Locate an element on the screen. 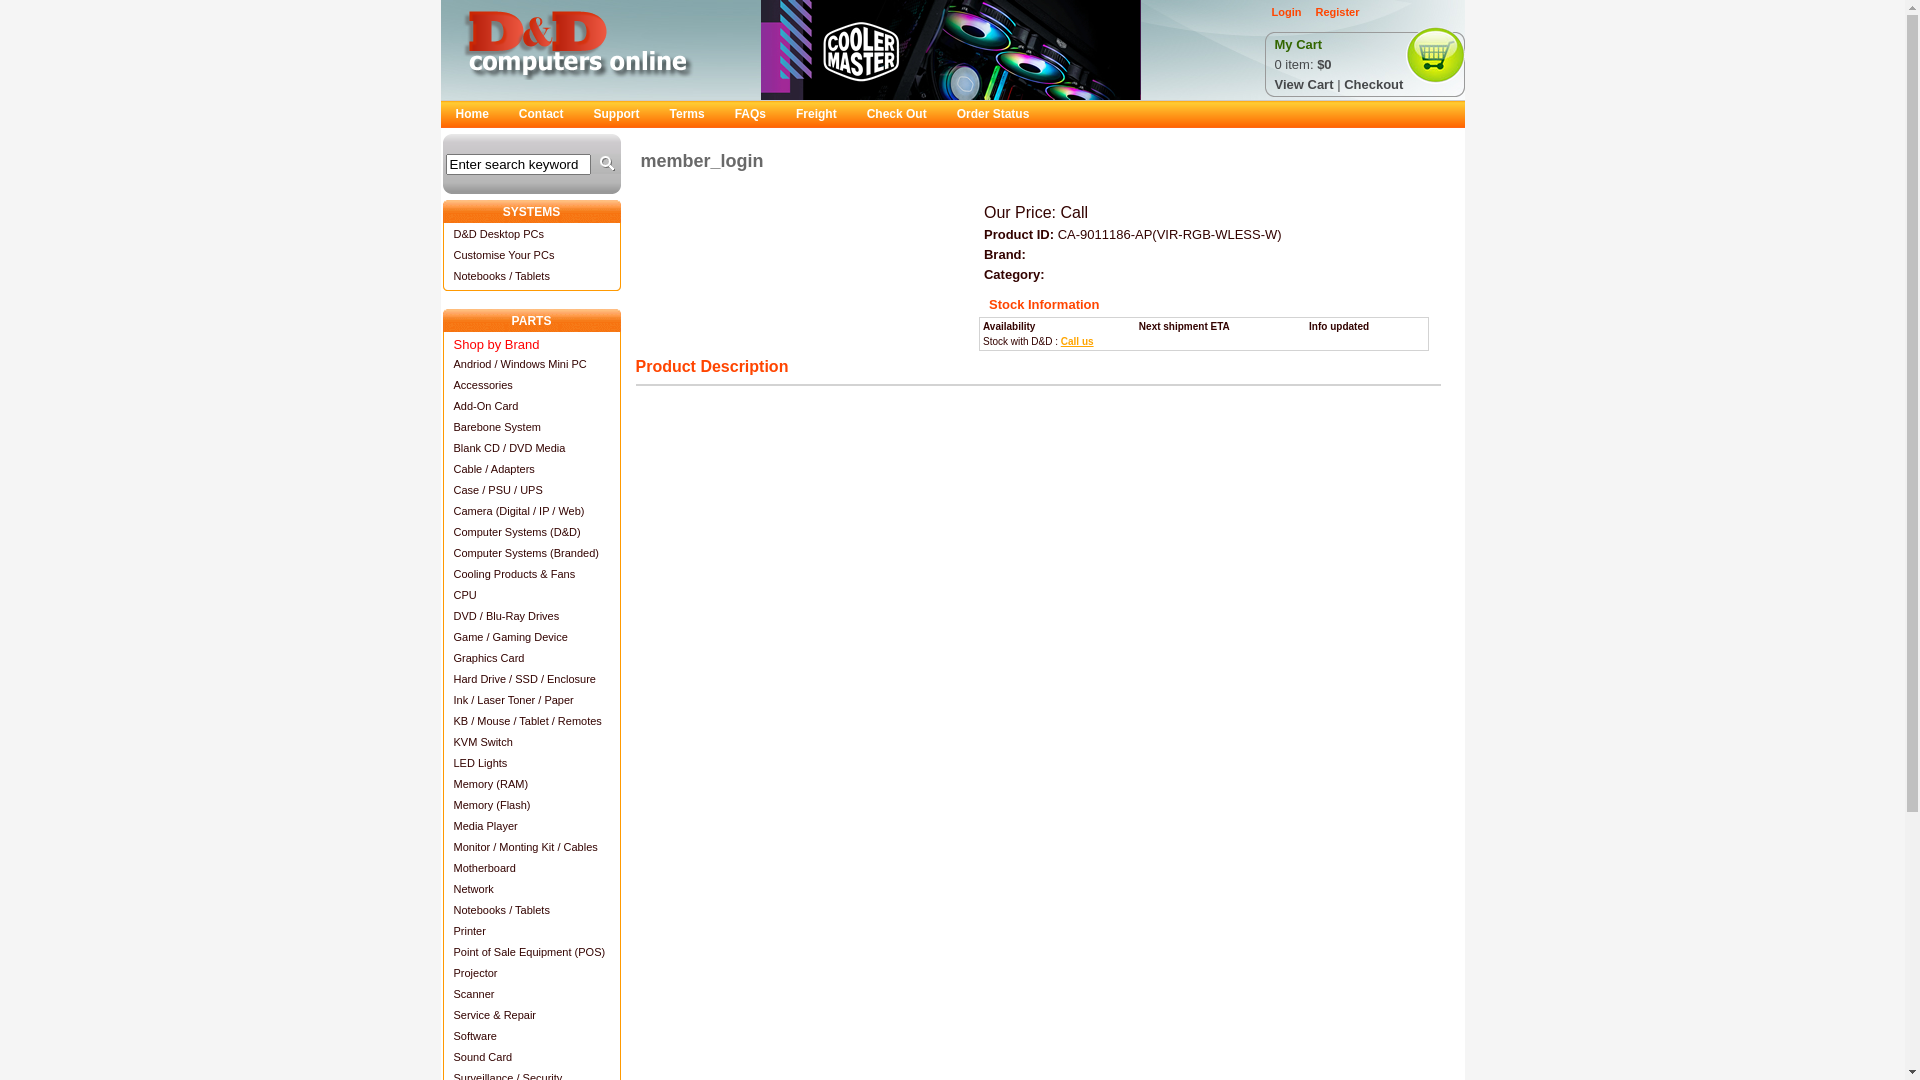  Shop by Brand is located at coordinates (531, 342).